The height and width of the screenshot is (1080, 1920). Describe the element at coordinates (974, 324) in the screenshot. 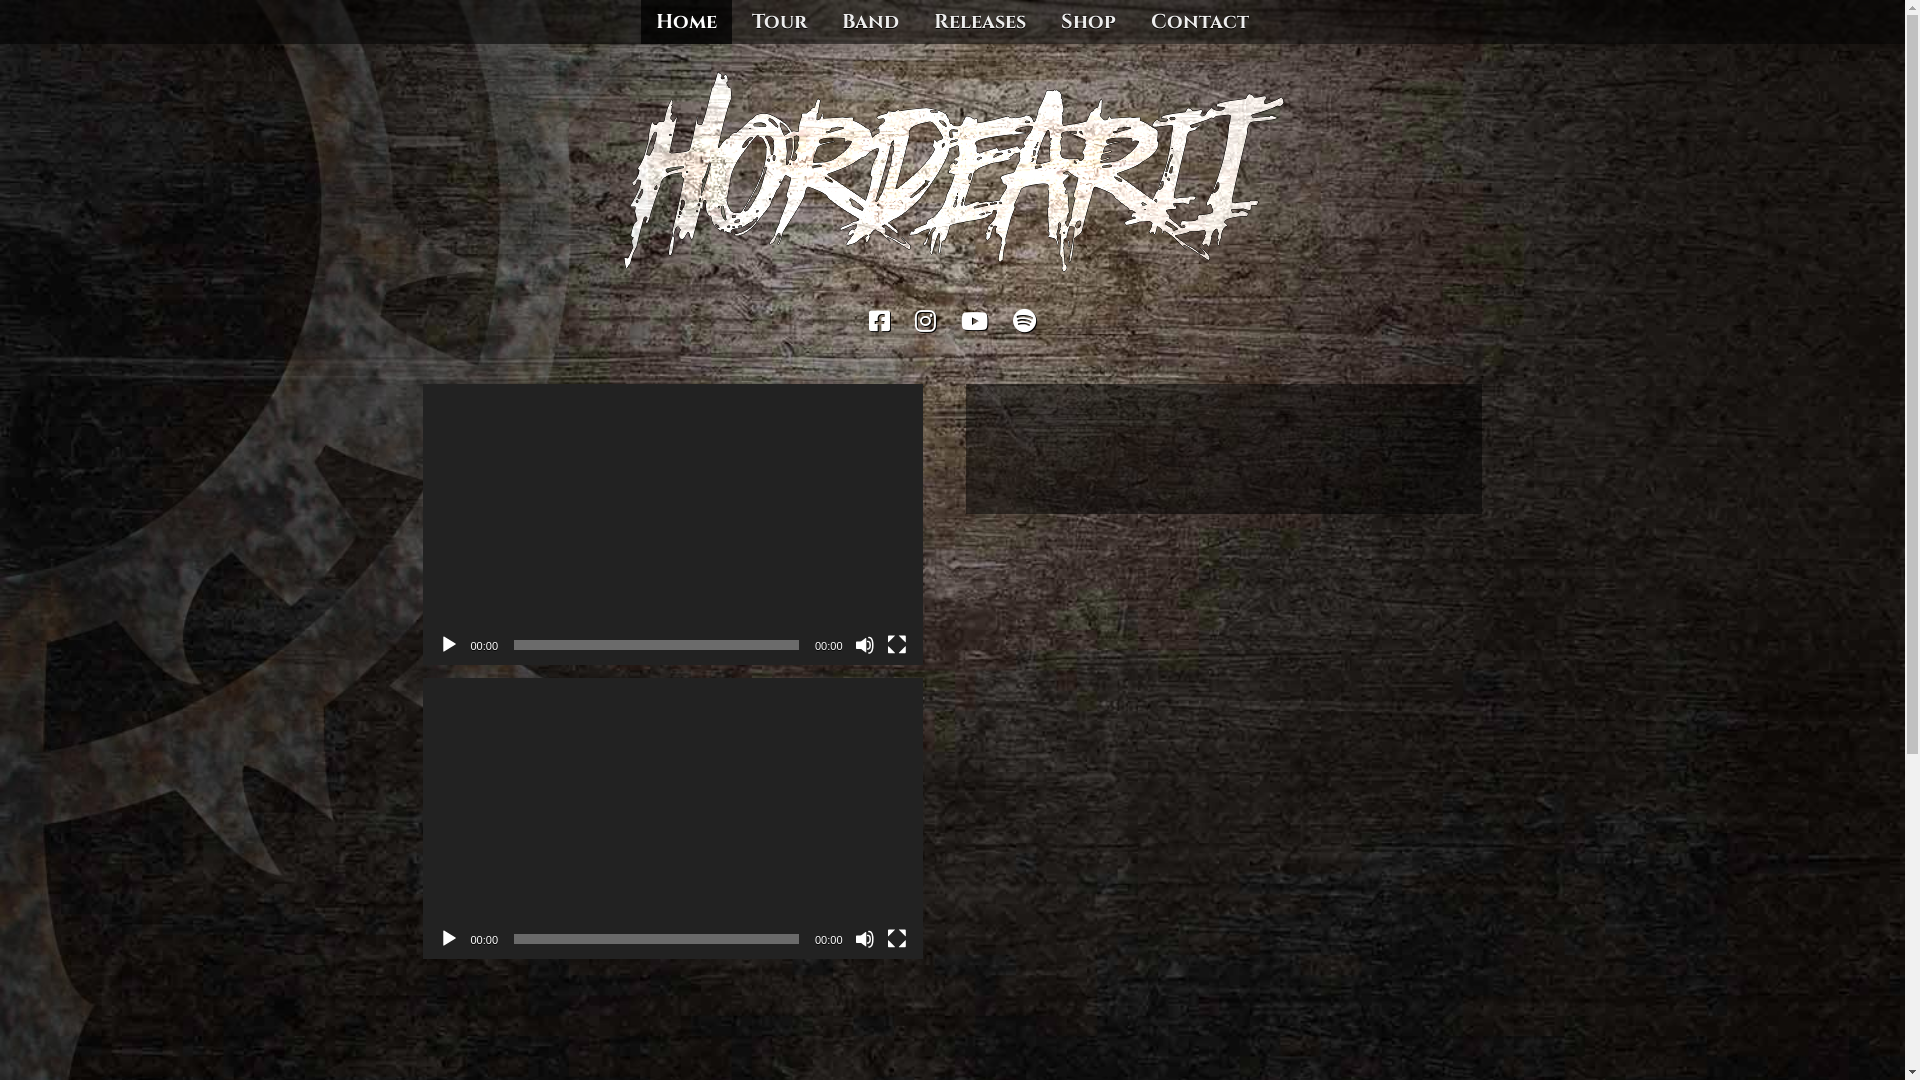

I see `YouTube` at that location.